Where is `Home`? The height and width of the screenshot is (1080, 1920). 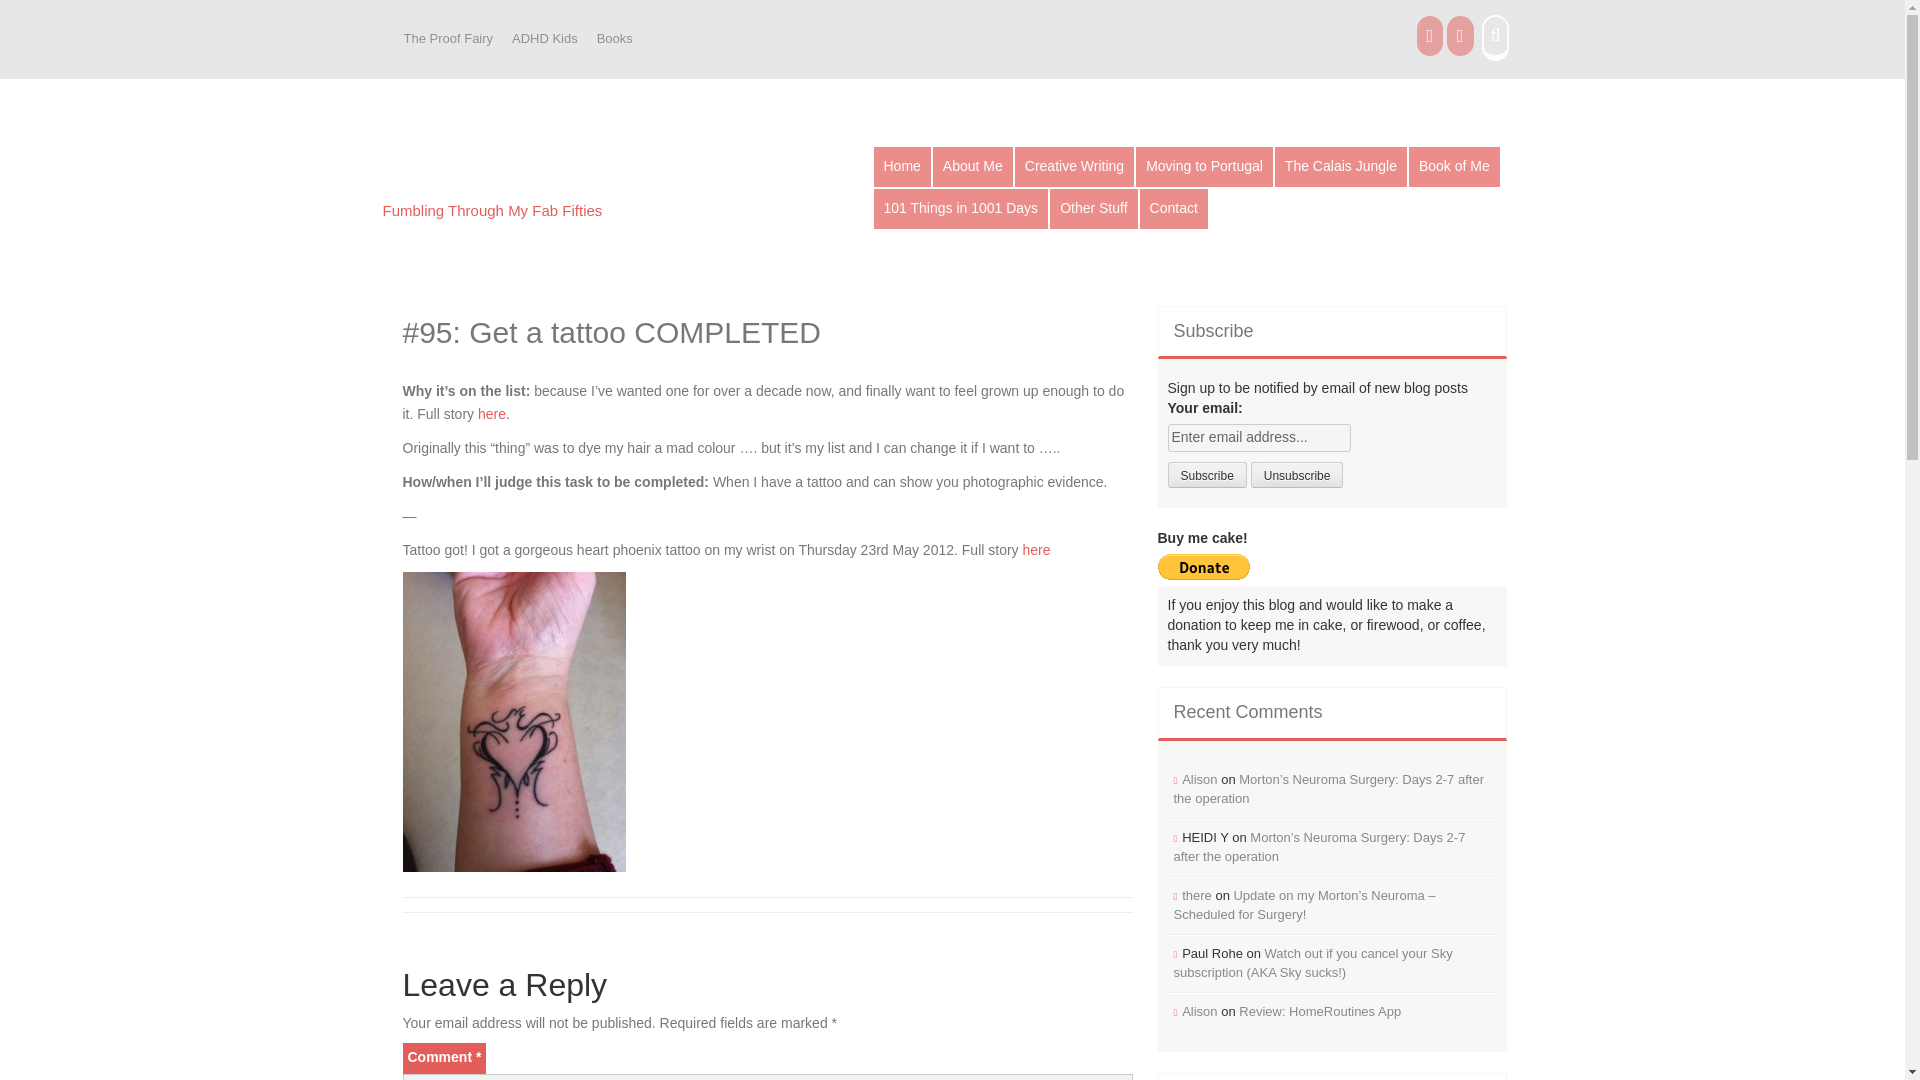 Home is located at coordinates (902, 166).